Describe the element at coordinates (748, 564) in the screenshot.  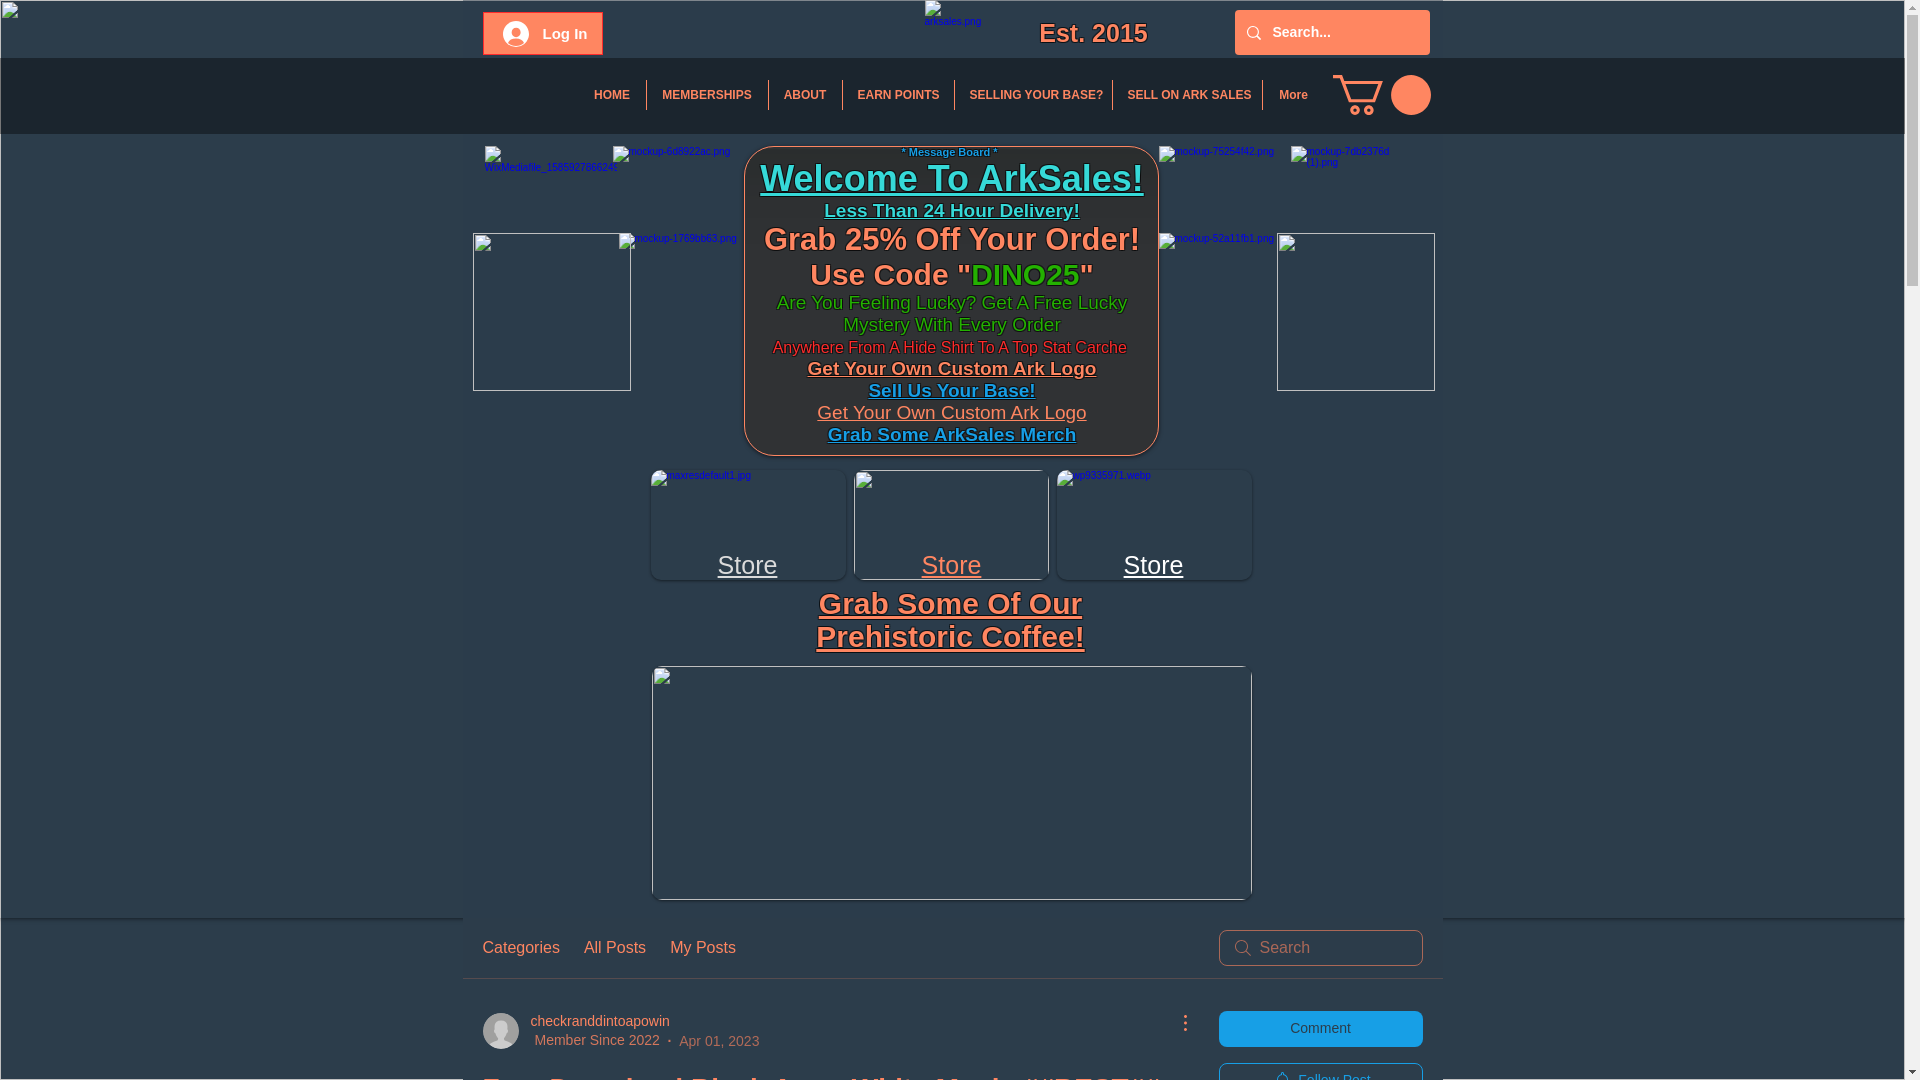
I see `Store` at that location.